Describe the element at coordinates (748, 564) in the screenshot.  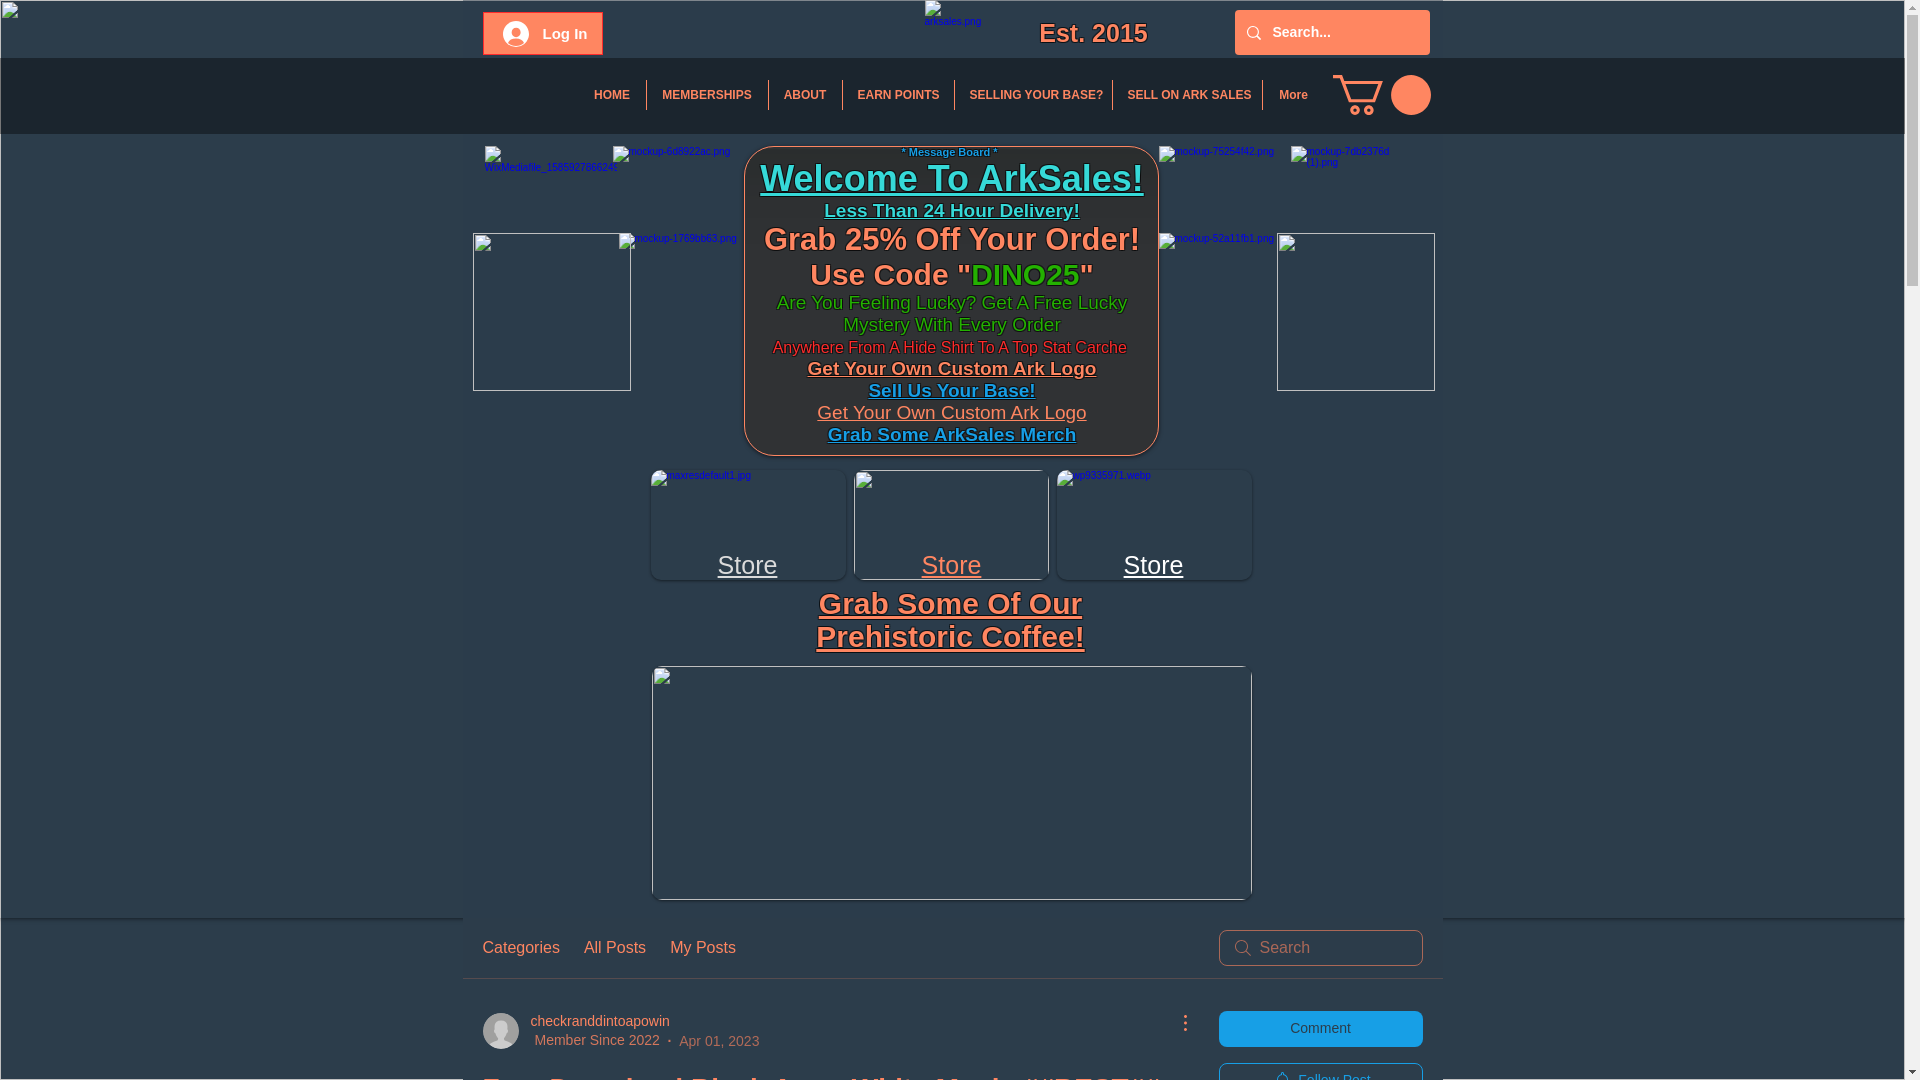
I see `Store` at that location.